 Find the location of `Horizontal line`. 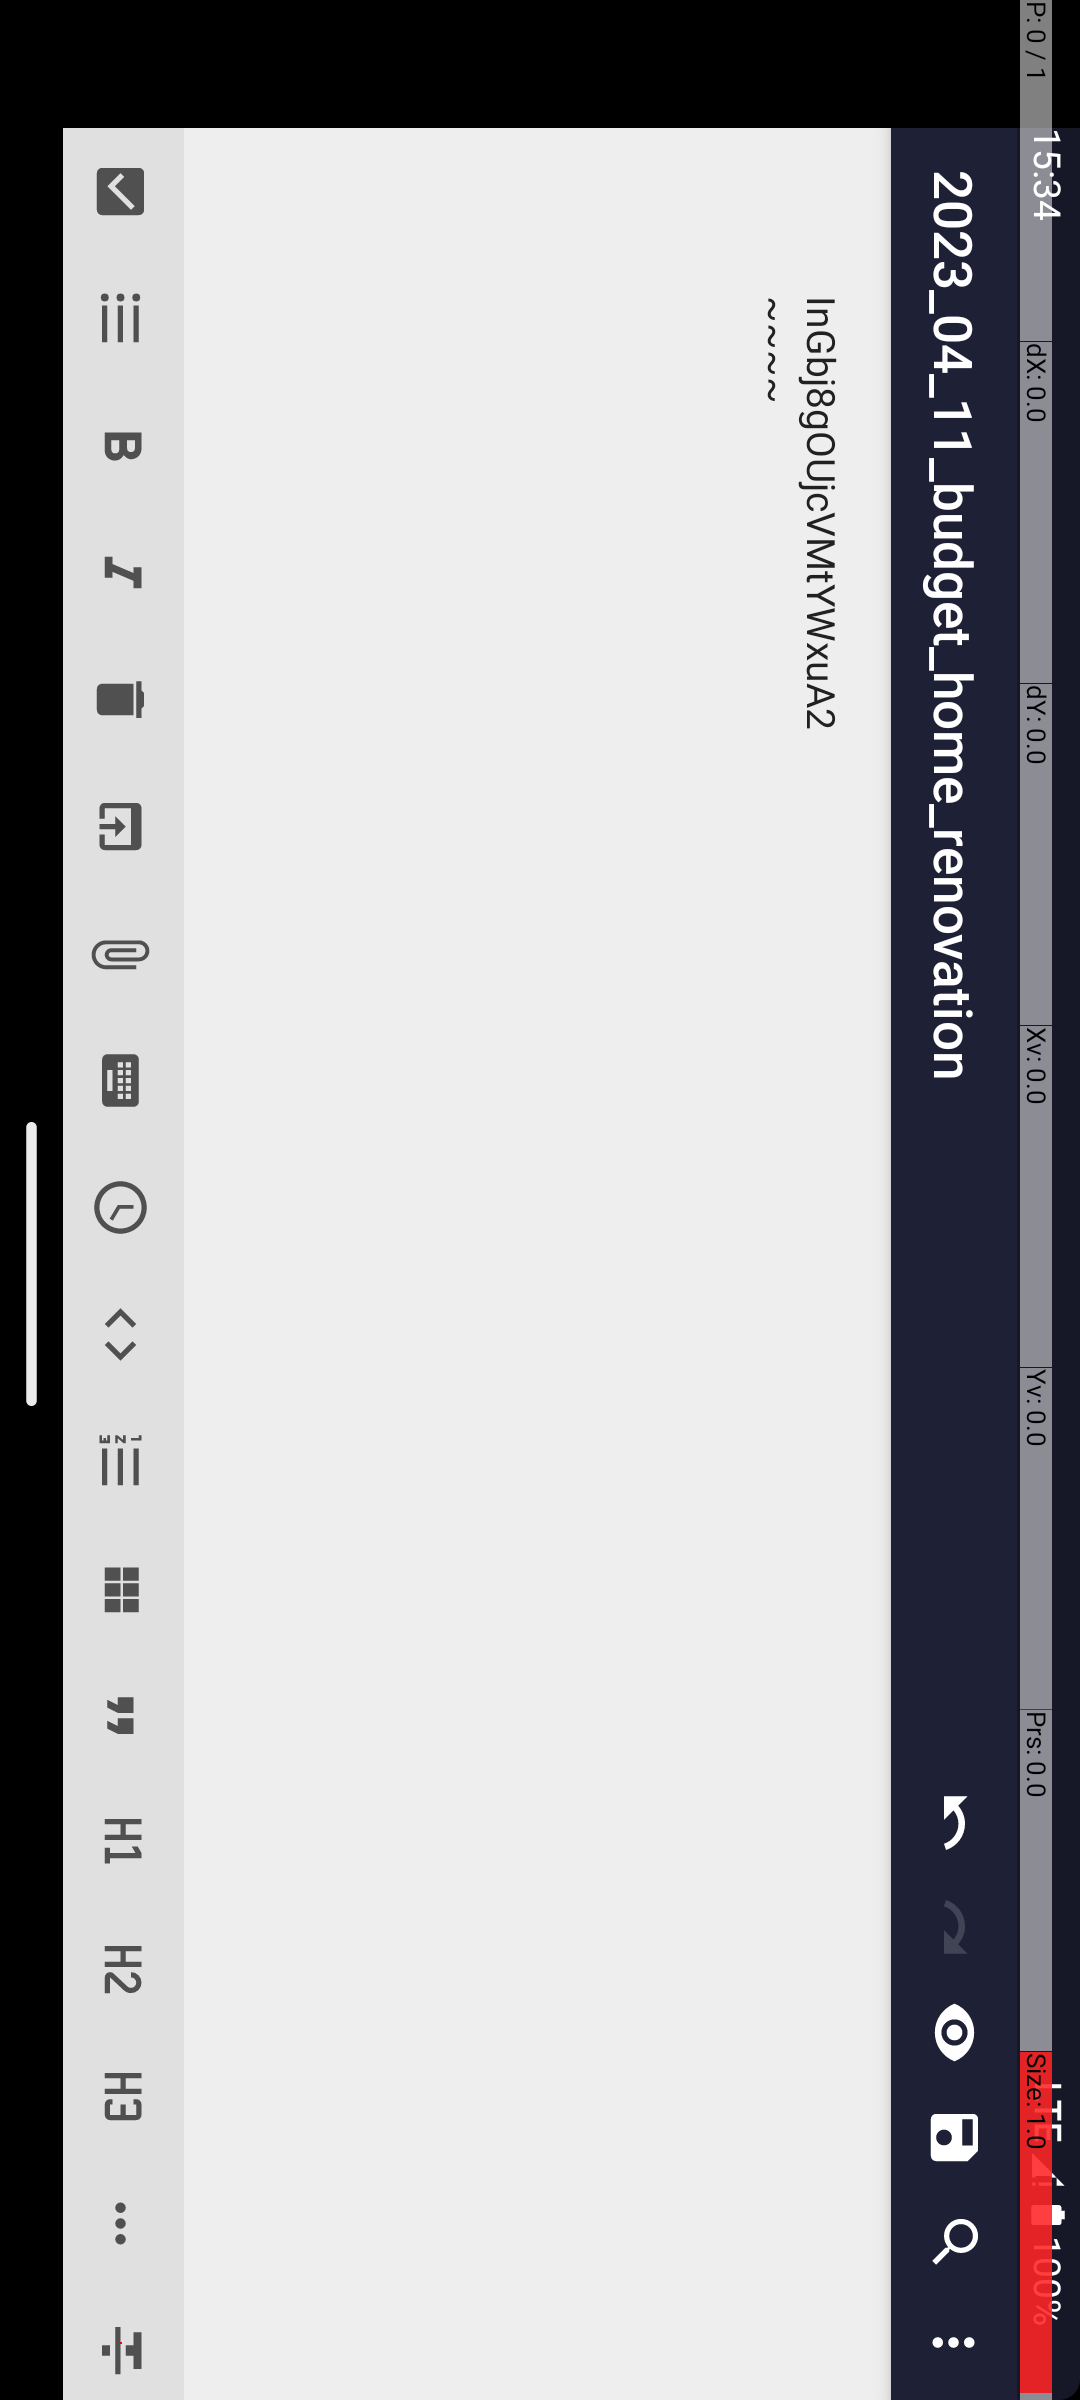

Horizontal line is located at coordinates (2224, 960).